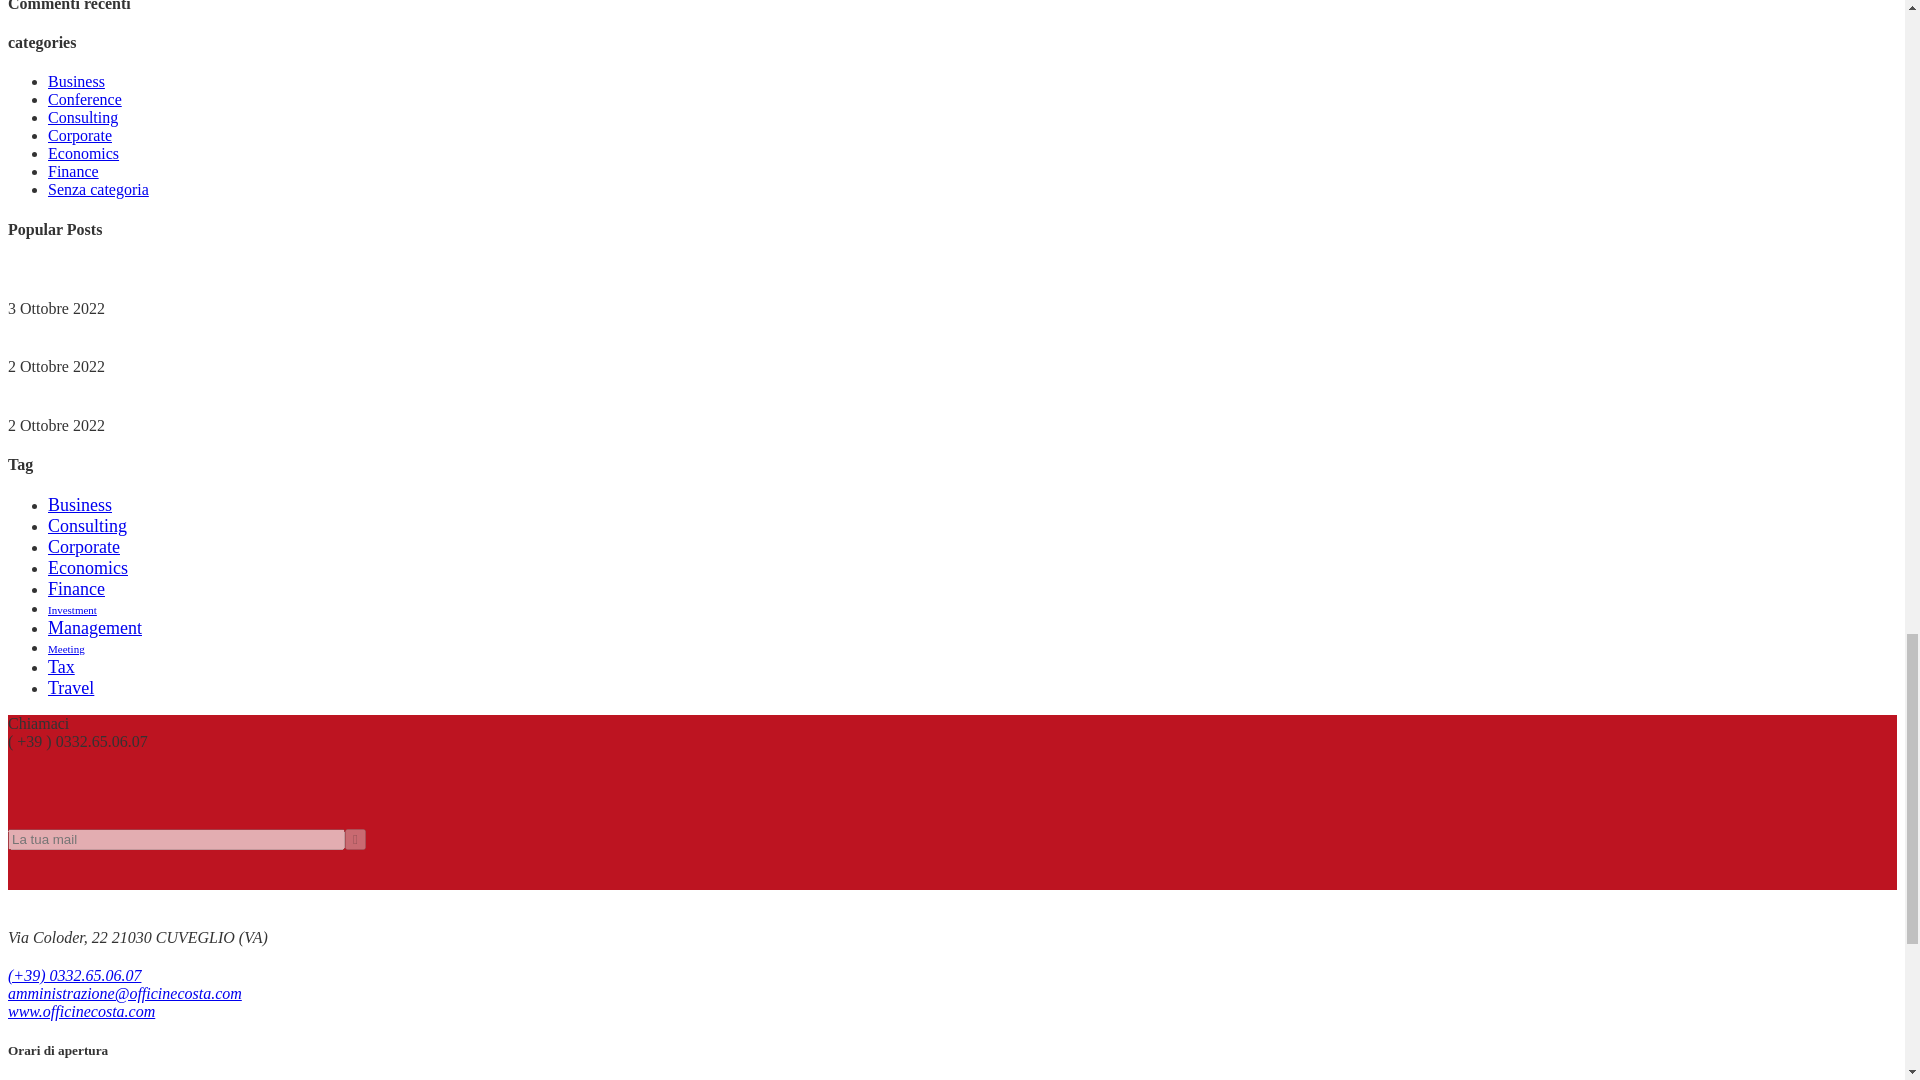 The width and height of the screenshot is (1920, 1080). What do you see at coordinates (82, 118) in the screenshot?
I see `Consulting` at bounding box center [82, 118].